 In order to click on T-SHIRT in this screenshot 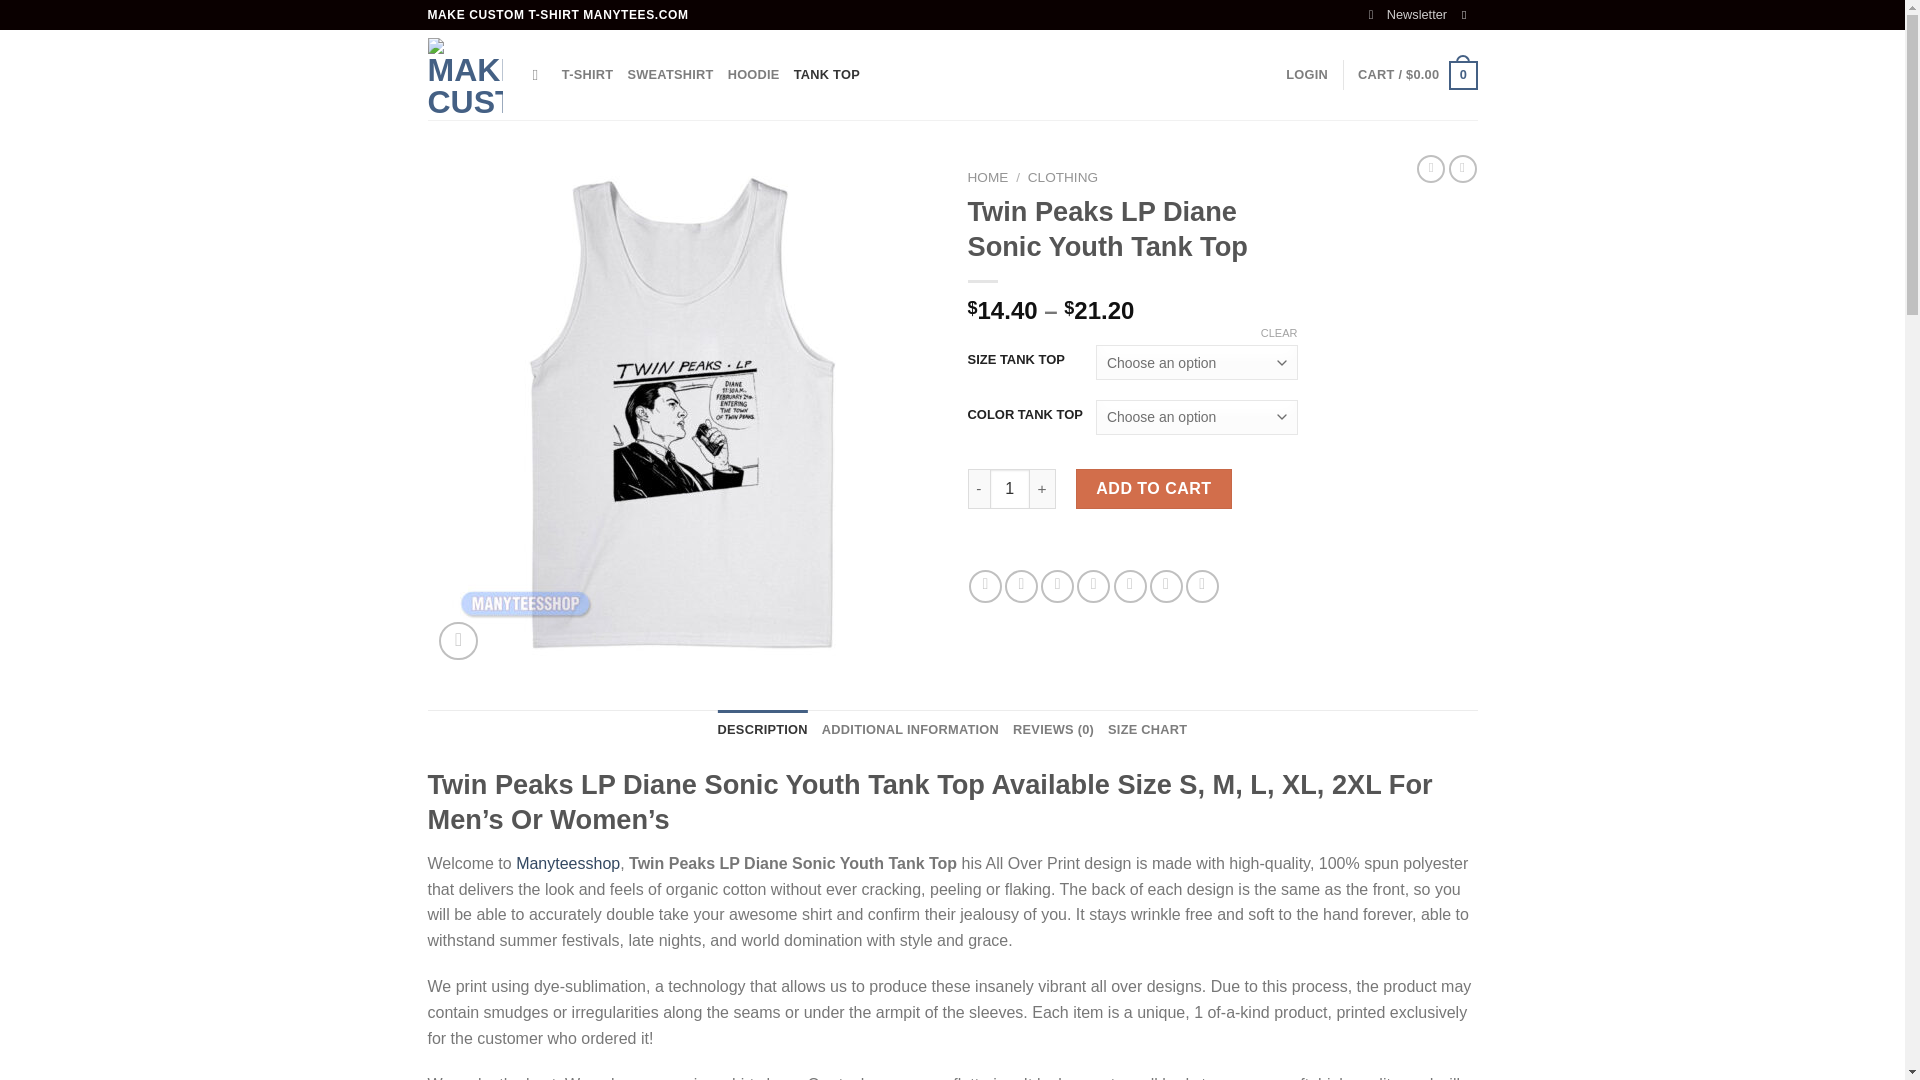, I will do `click(588, 75)`.